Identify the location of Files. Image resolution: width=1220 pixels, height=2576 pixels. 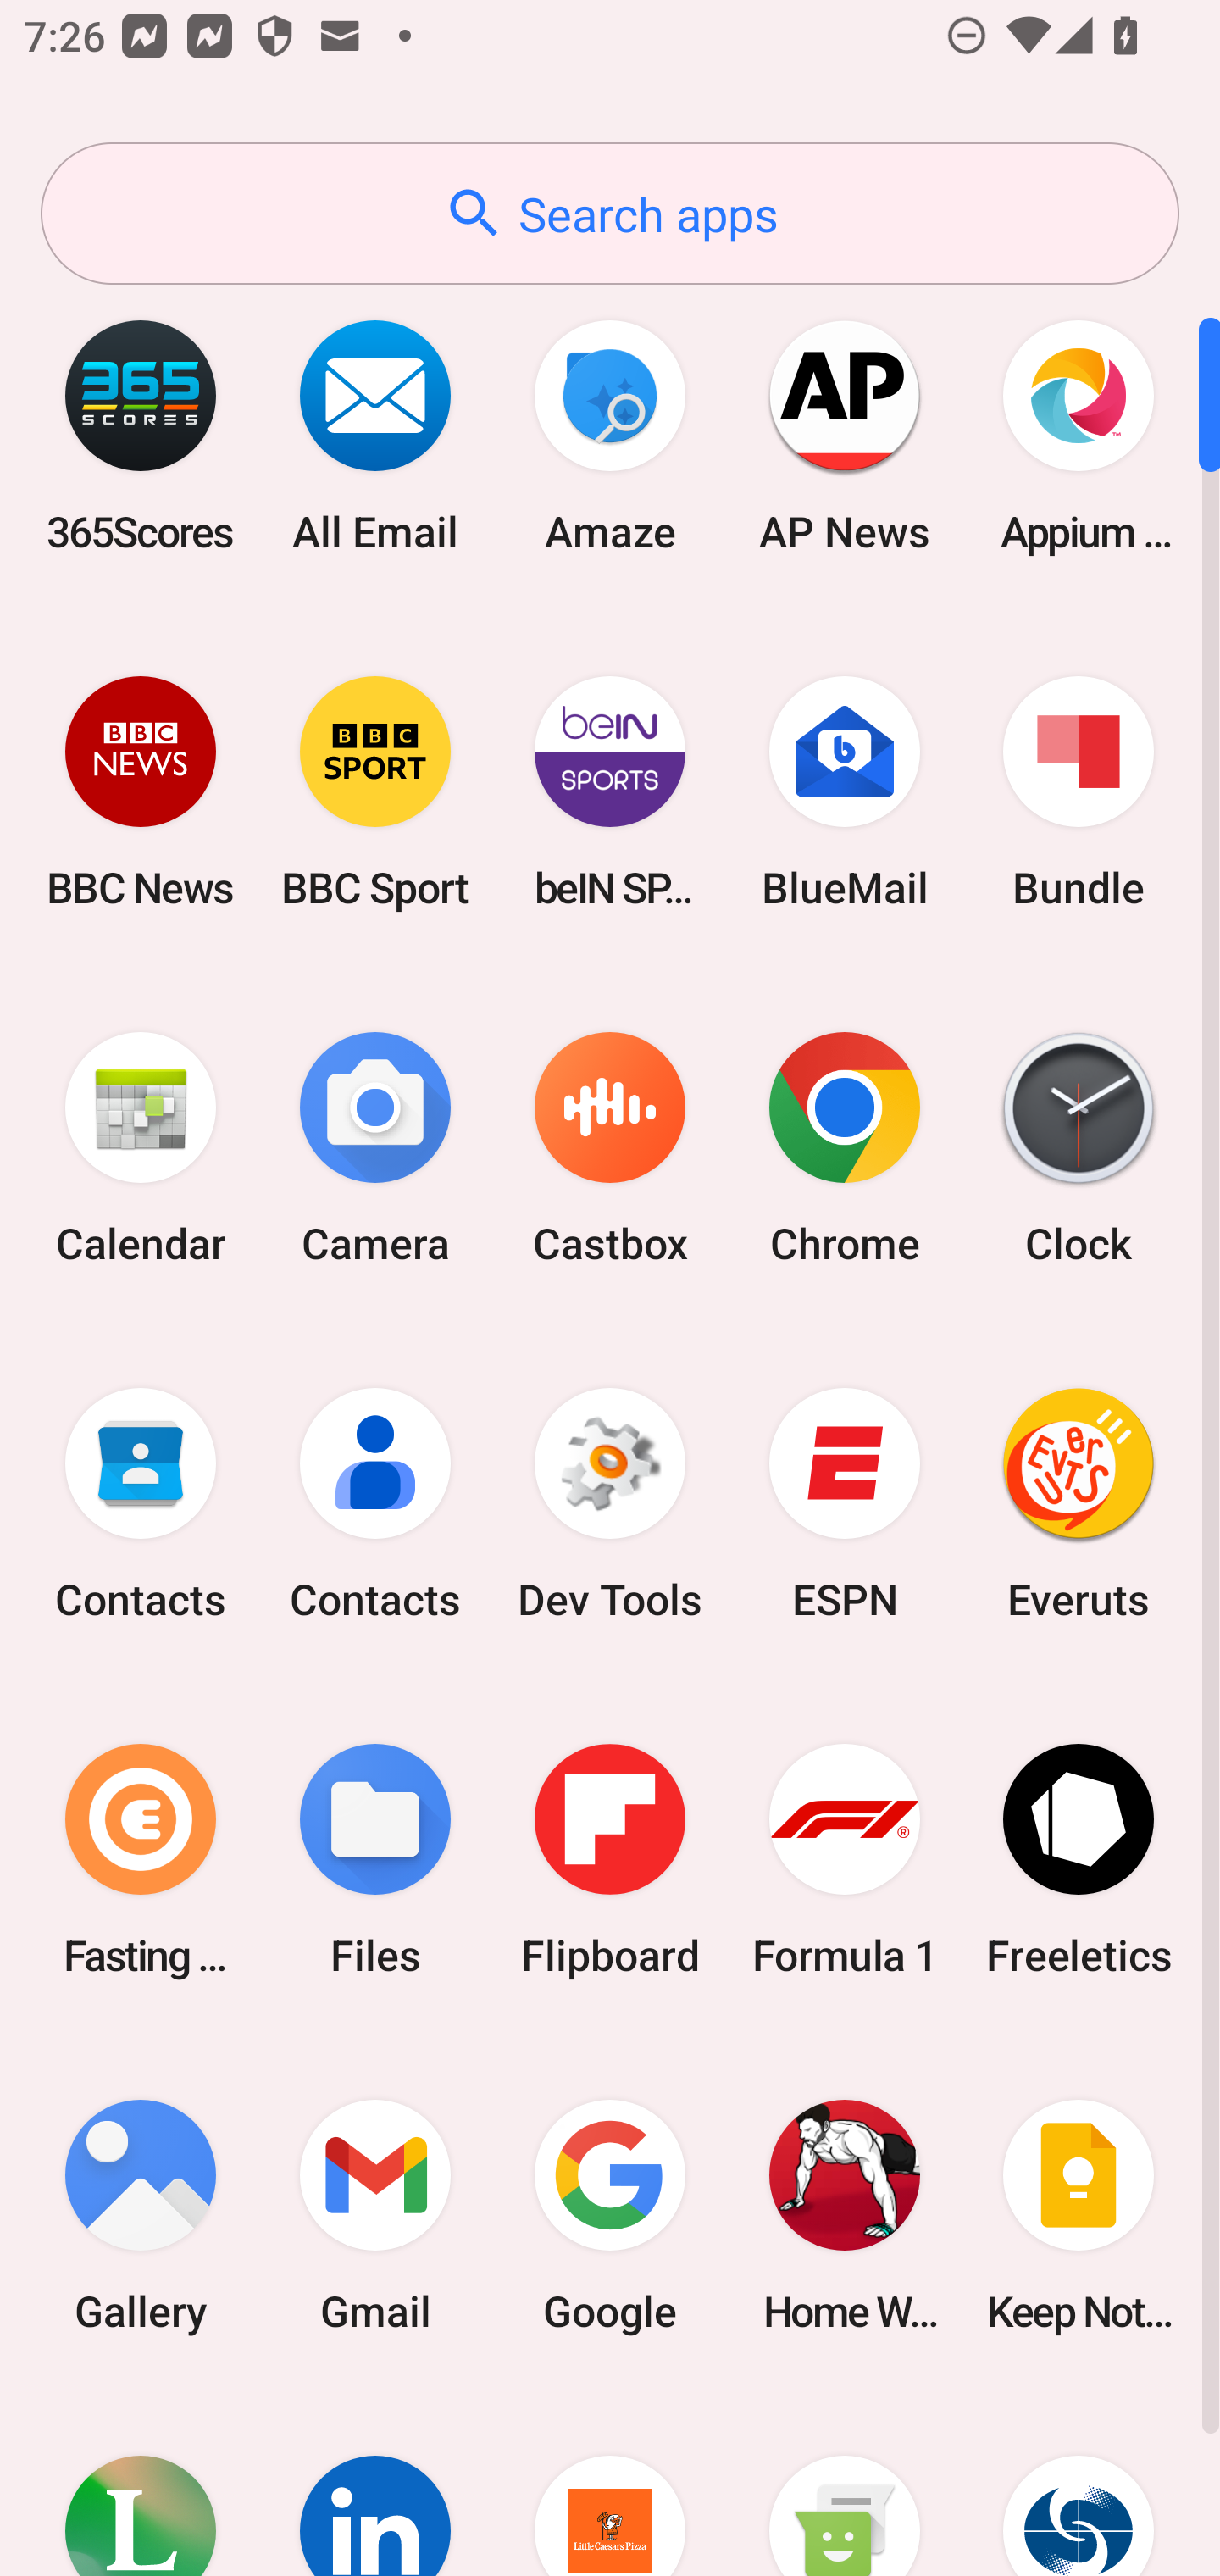
(375, 1859).